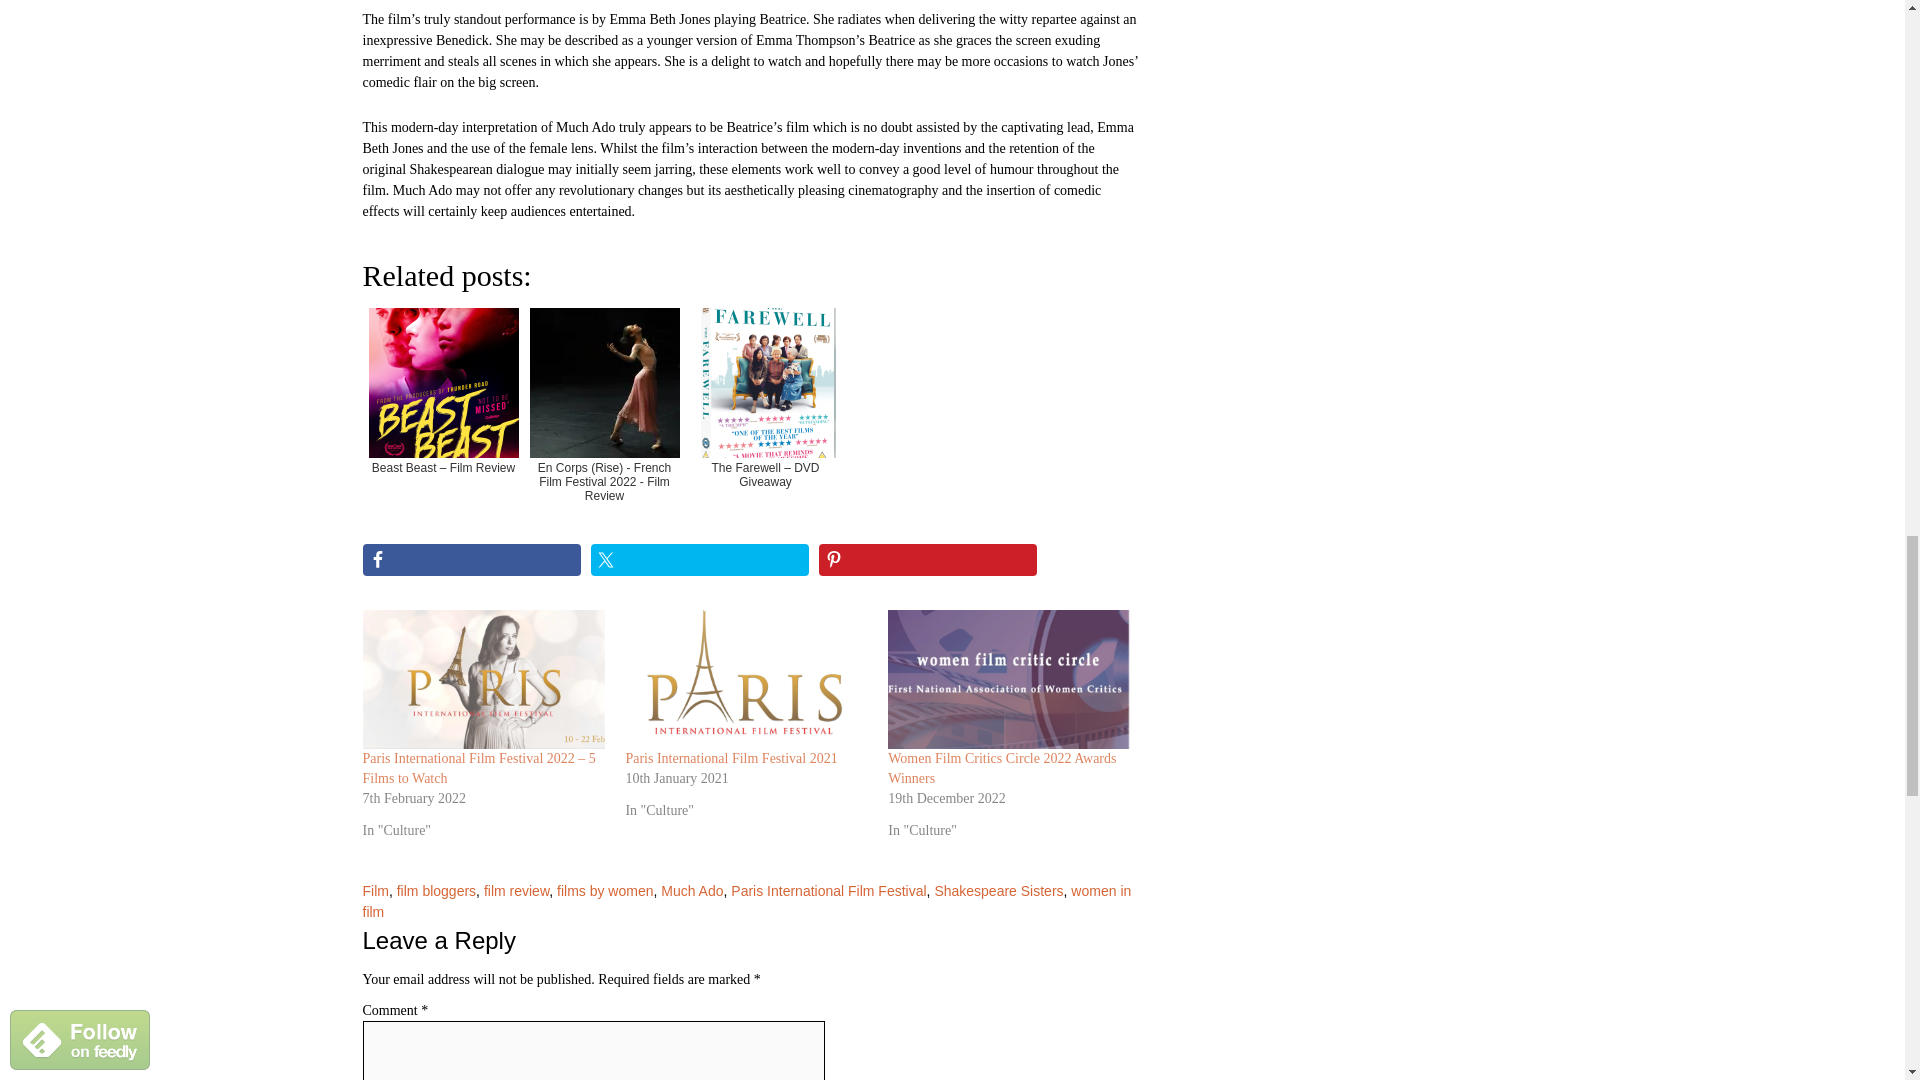 The image size is (1920, 1080). What do you see at coordinates (1008, 680) in the screenshot?
I see `Women Film Critics Circle 2022 Awards Winners` at bounding box center [1008, 680].